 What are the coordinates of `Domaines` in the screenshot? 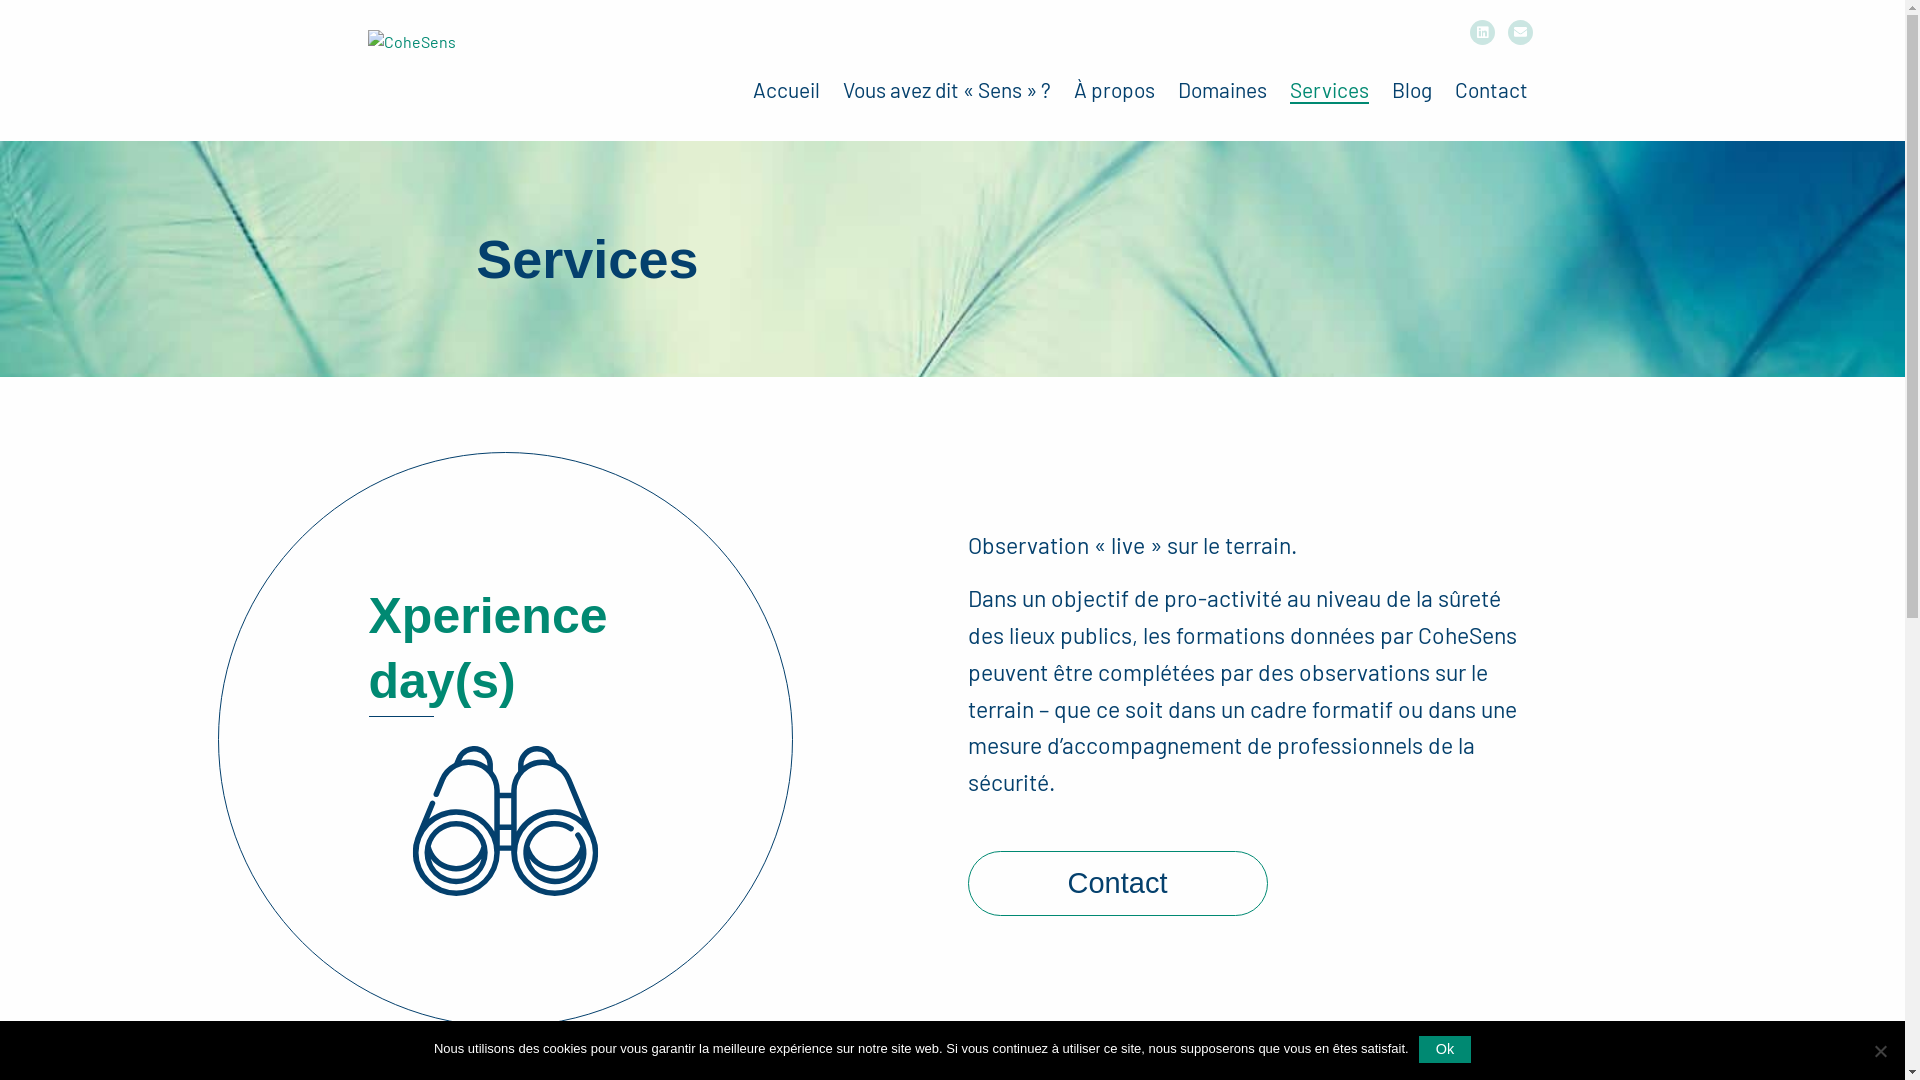 It's located at (1222, 90).